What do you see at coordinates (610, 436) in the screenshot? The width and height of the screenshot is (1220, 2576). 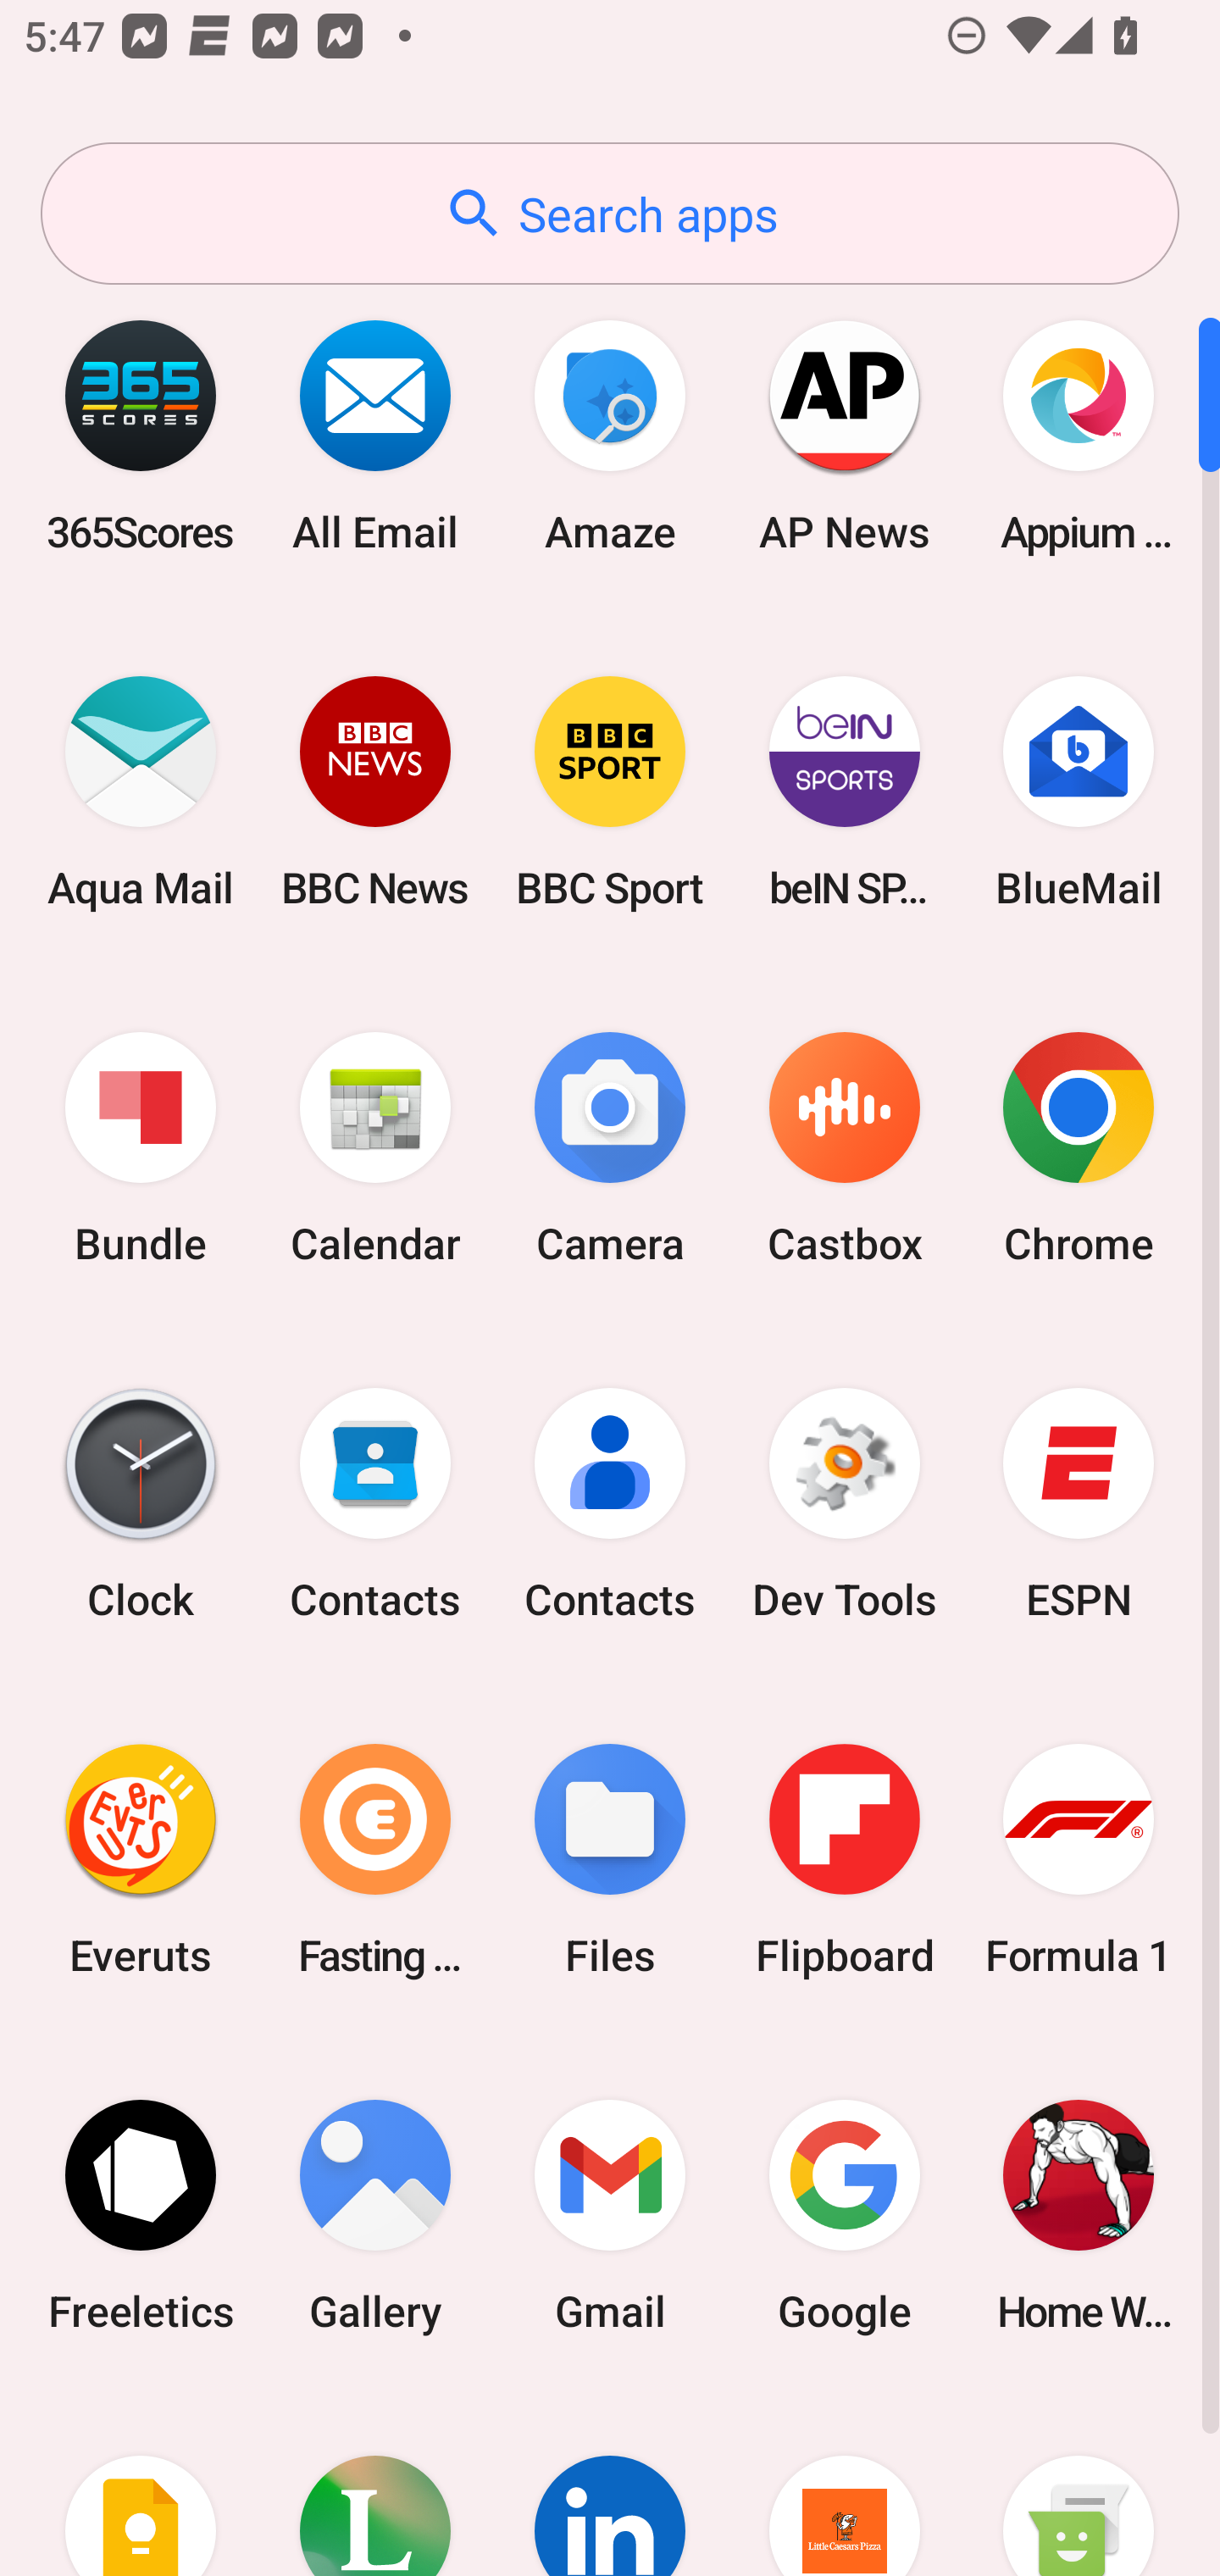 I see `Amaze` at bounding box center [610, 436].